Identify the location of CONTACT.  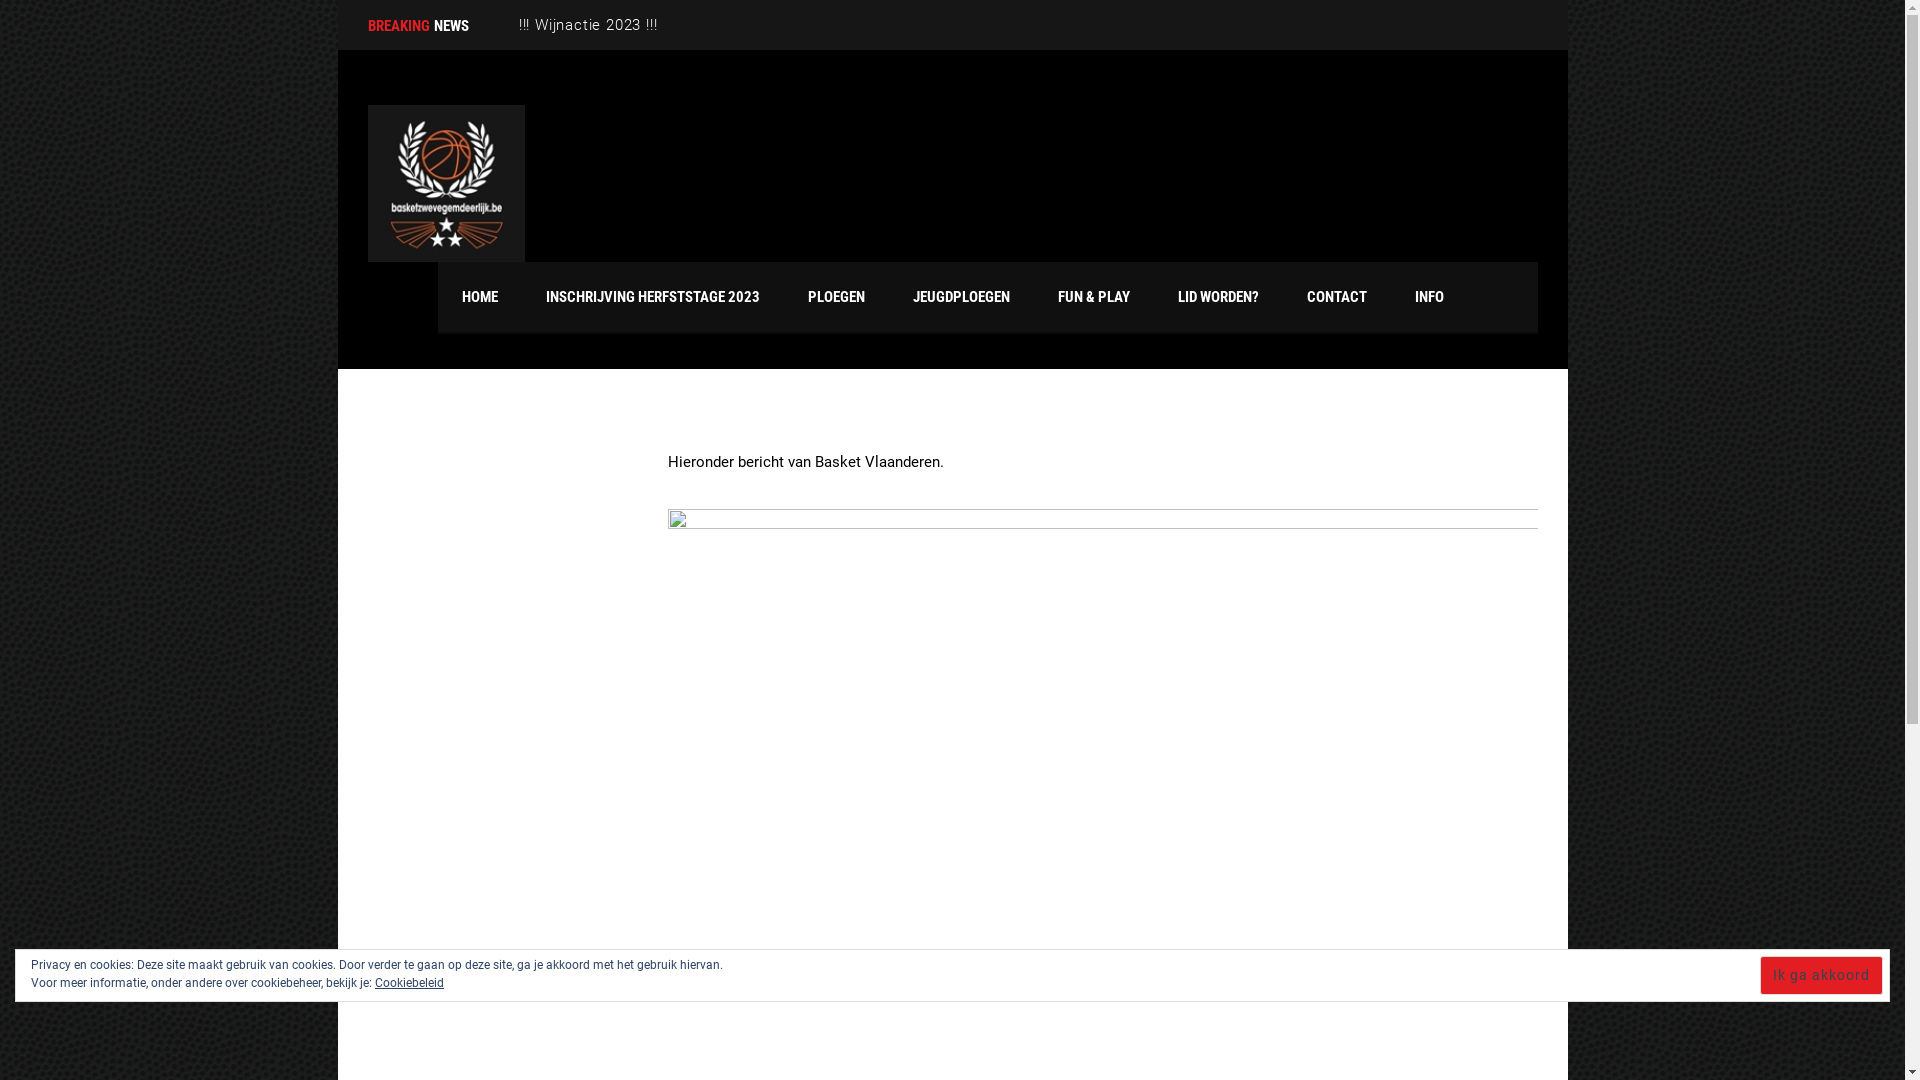
(1336, 297).